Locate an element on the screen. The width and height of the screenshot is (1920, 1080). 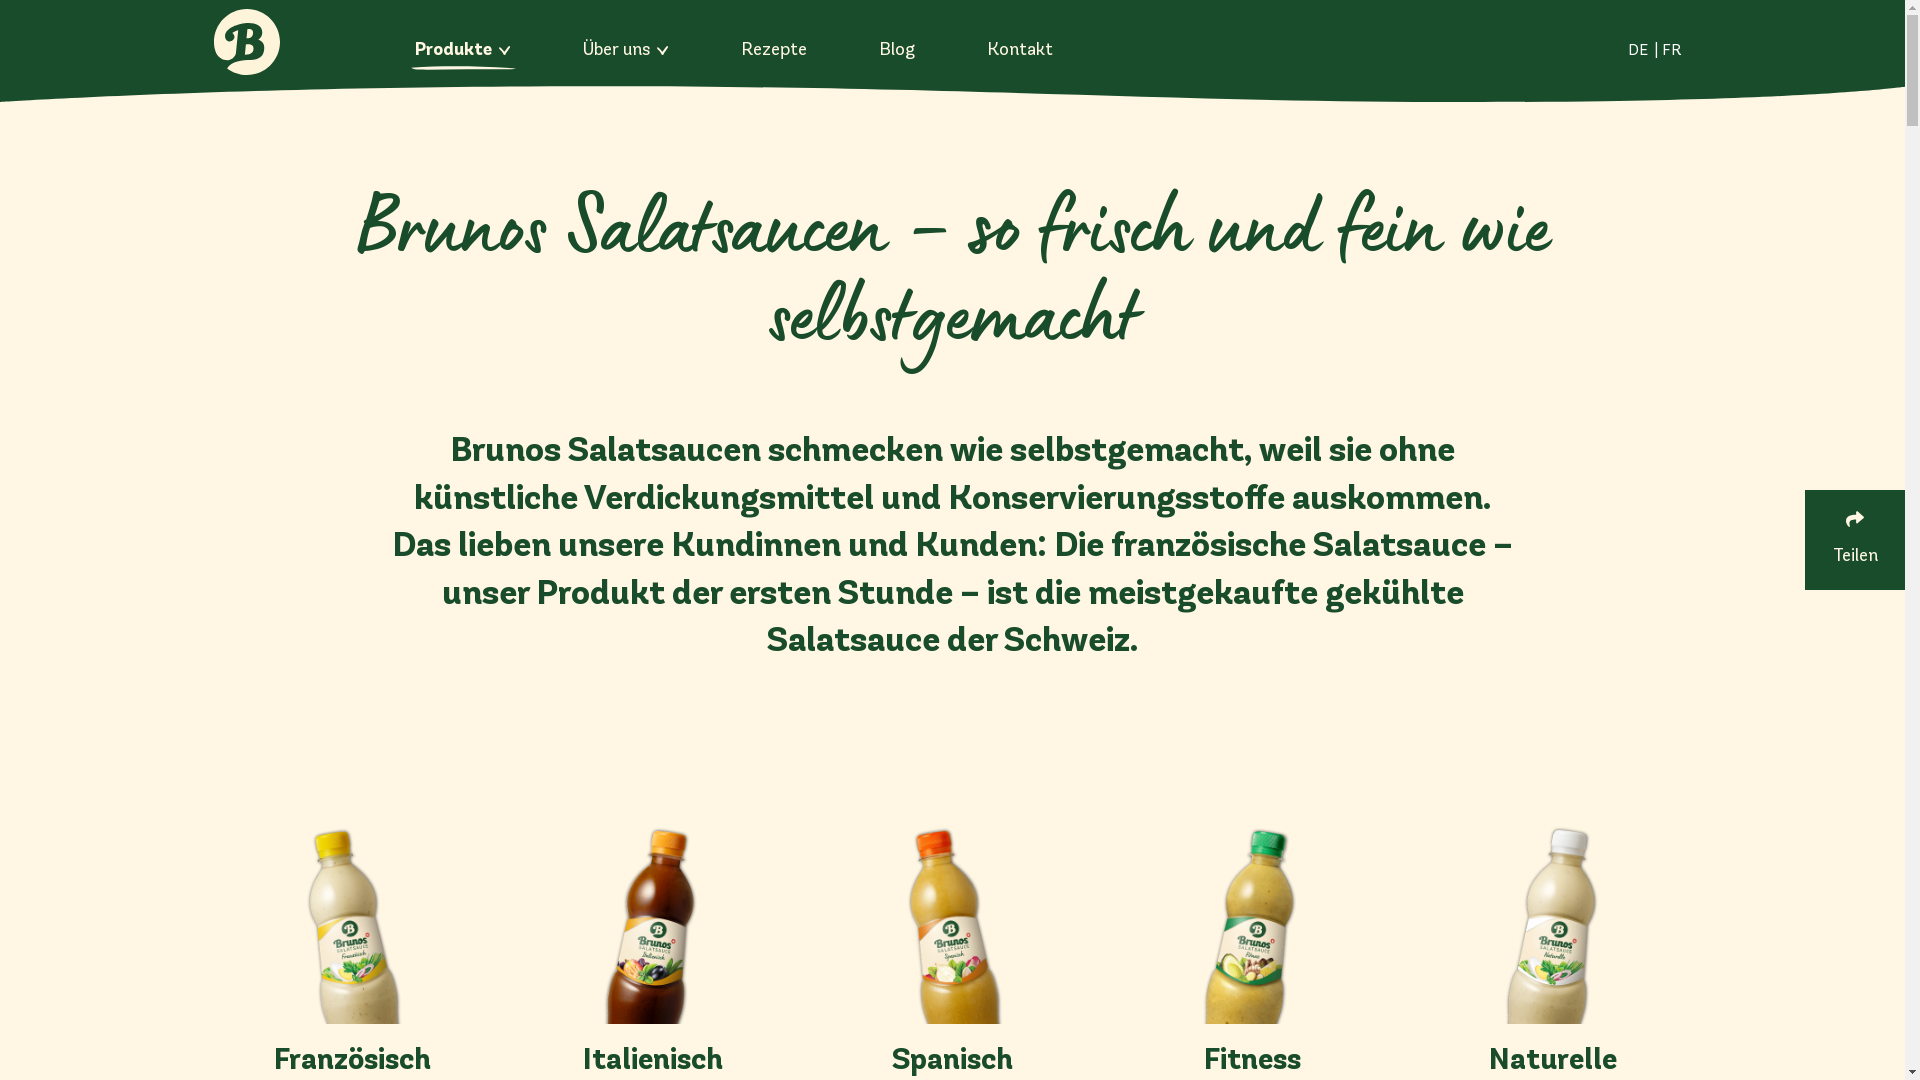
Teilen is located at coordinates (1855, 540).